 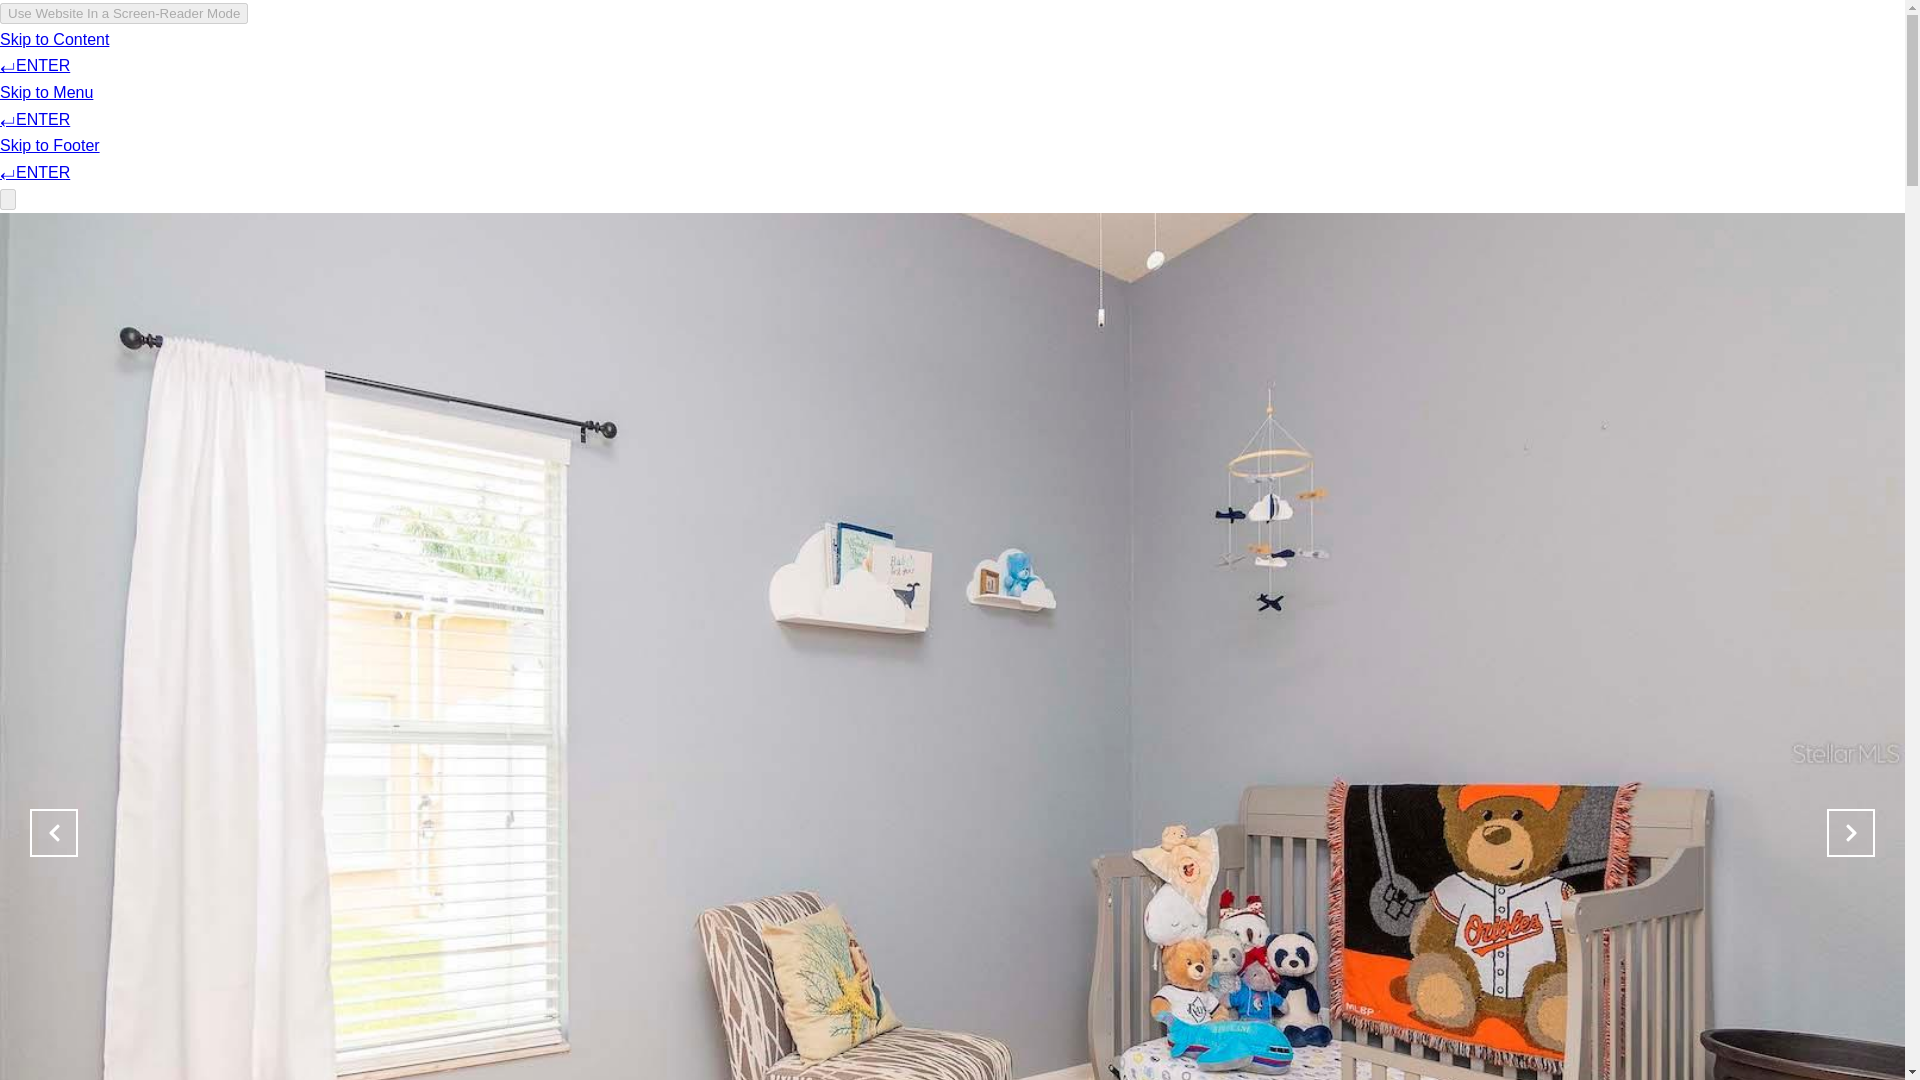 I want to click on LET'S CONNECT, so click(x=1380, y=74).